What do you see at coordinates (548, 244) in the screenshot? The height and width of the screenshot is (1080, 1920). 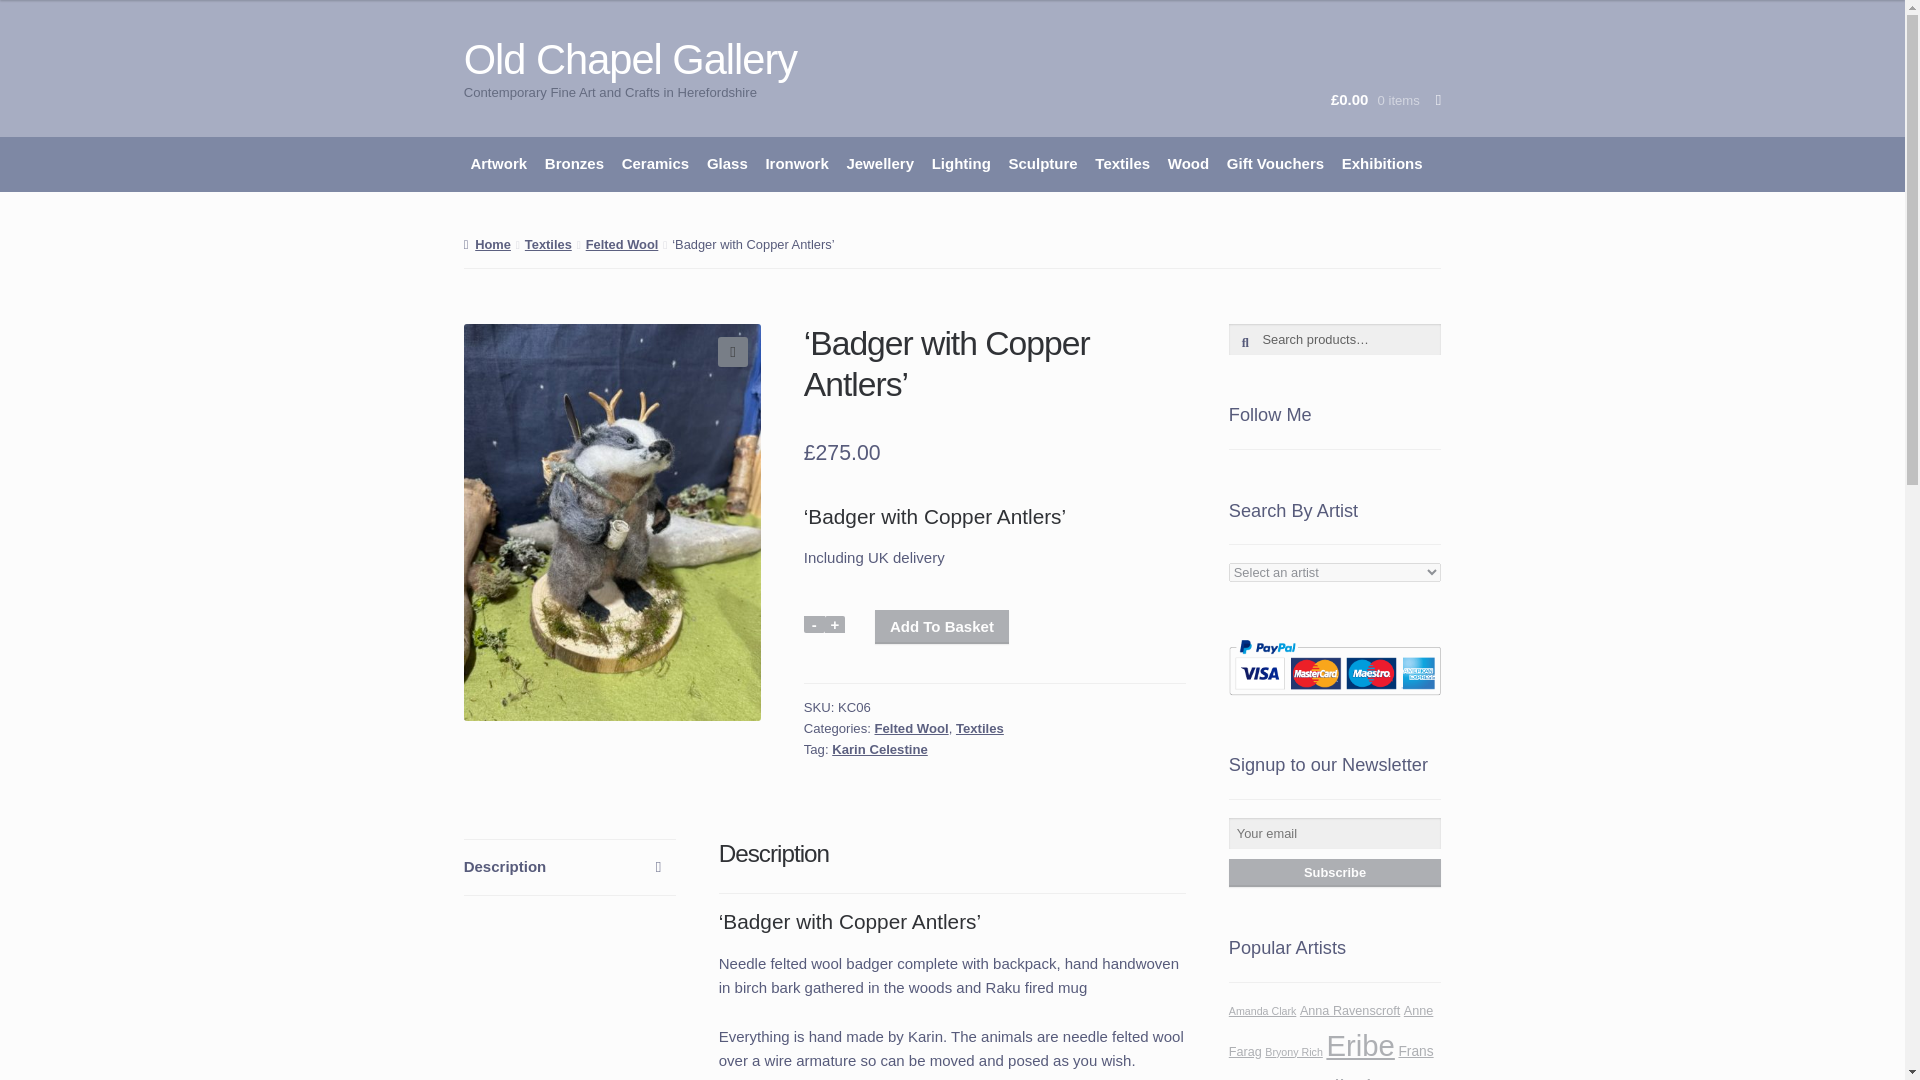 I see `Textiles` at bounding box center [548, 244].